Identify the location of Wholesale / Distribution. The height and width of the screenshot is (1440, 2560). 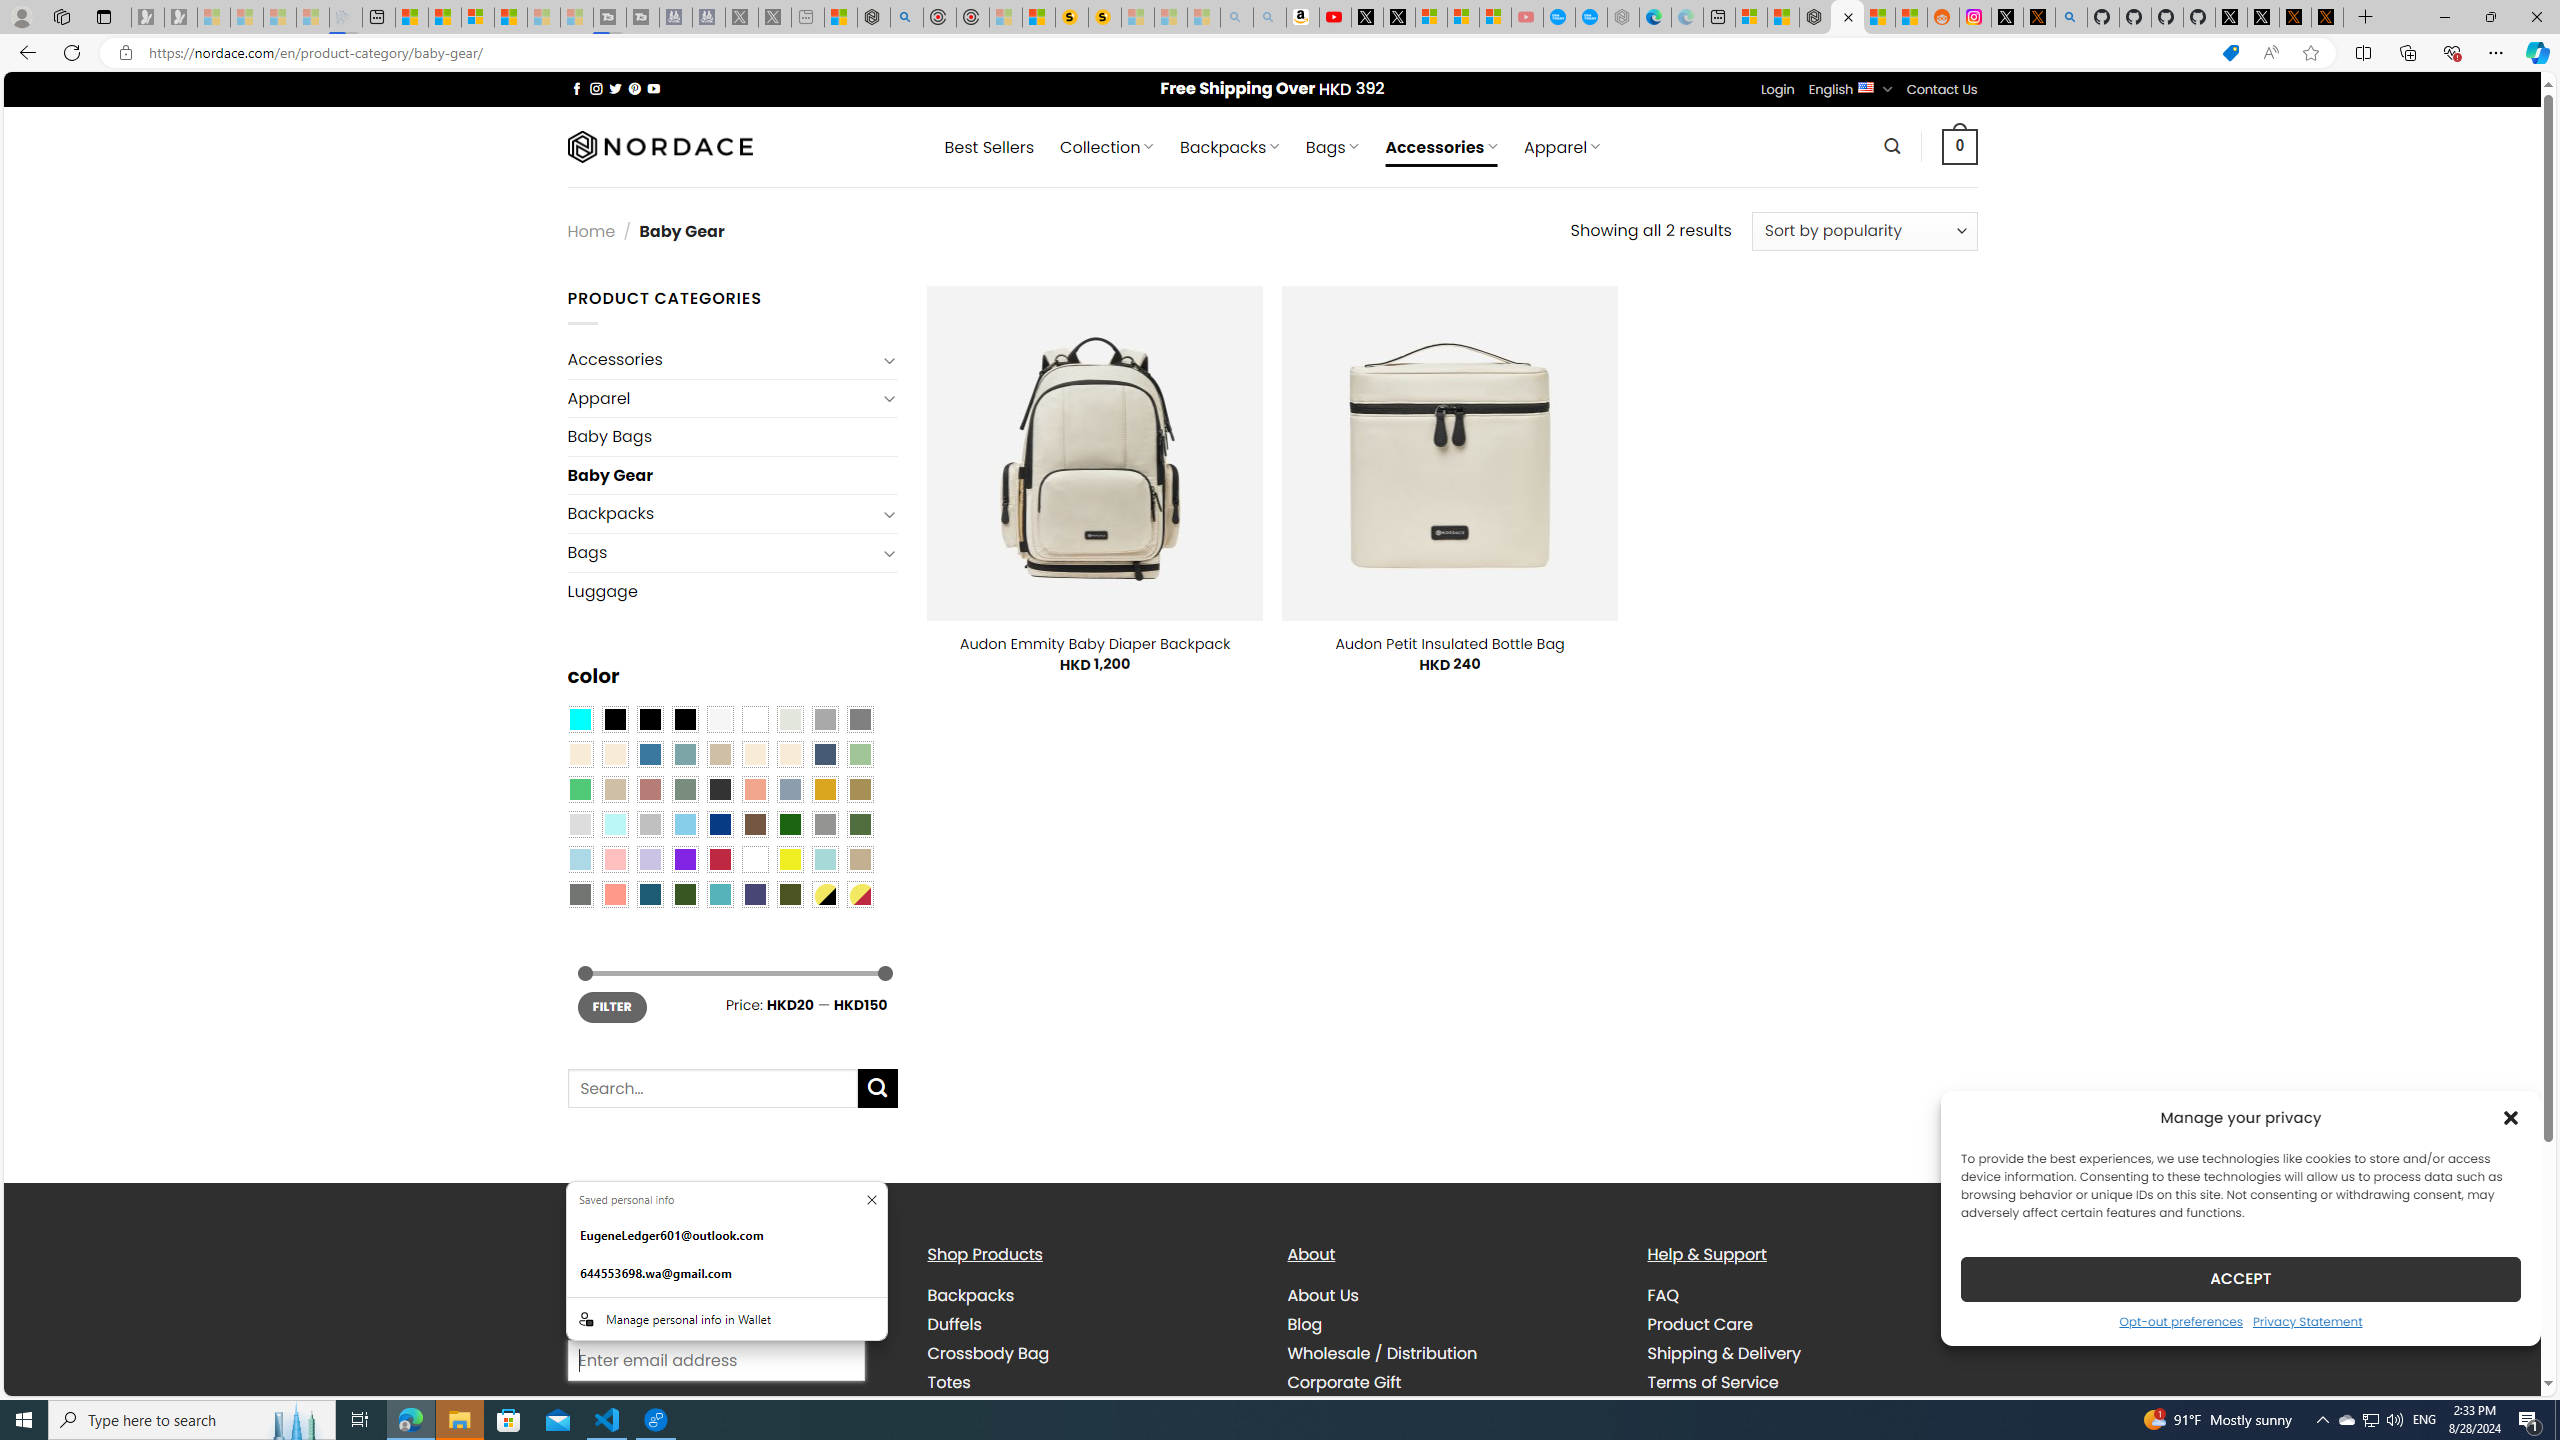
(1382, 1354).